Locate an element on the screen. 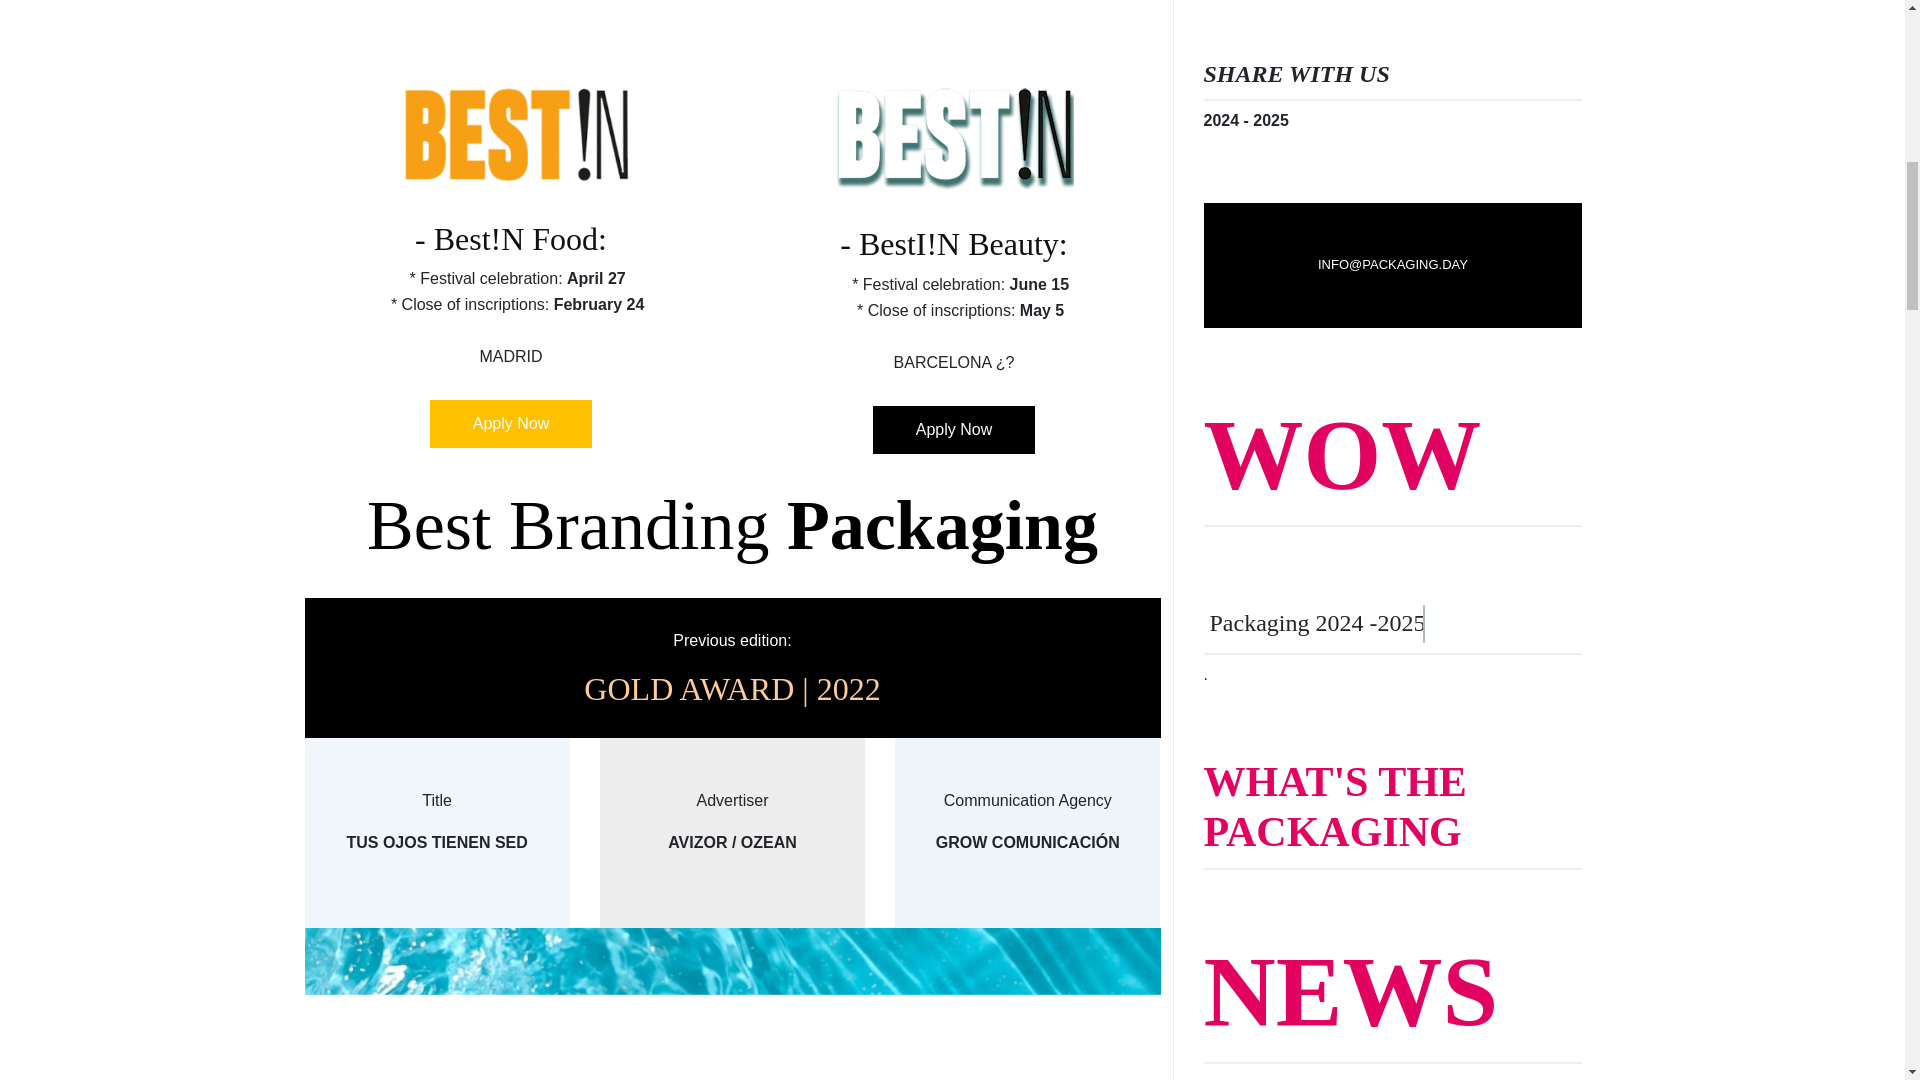  bestinbeauty is located at coordinates (953, 137).